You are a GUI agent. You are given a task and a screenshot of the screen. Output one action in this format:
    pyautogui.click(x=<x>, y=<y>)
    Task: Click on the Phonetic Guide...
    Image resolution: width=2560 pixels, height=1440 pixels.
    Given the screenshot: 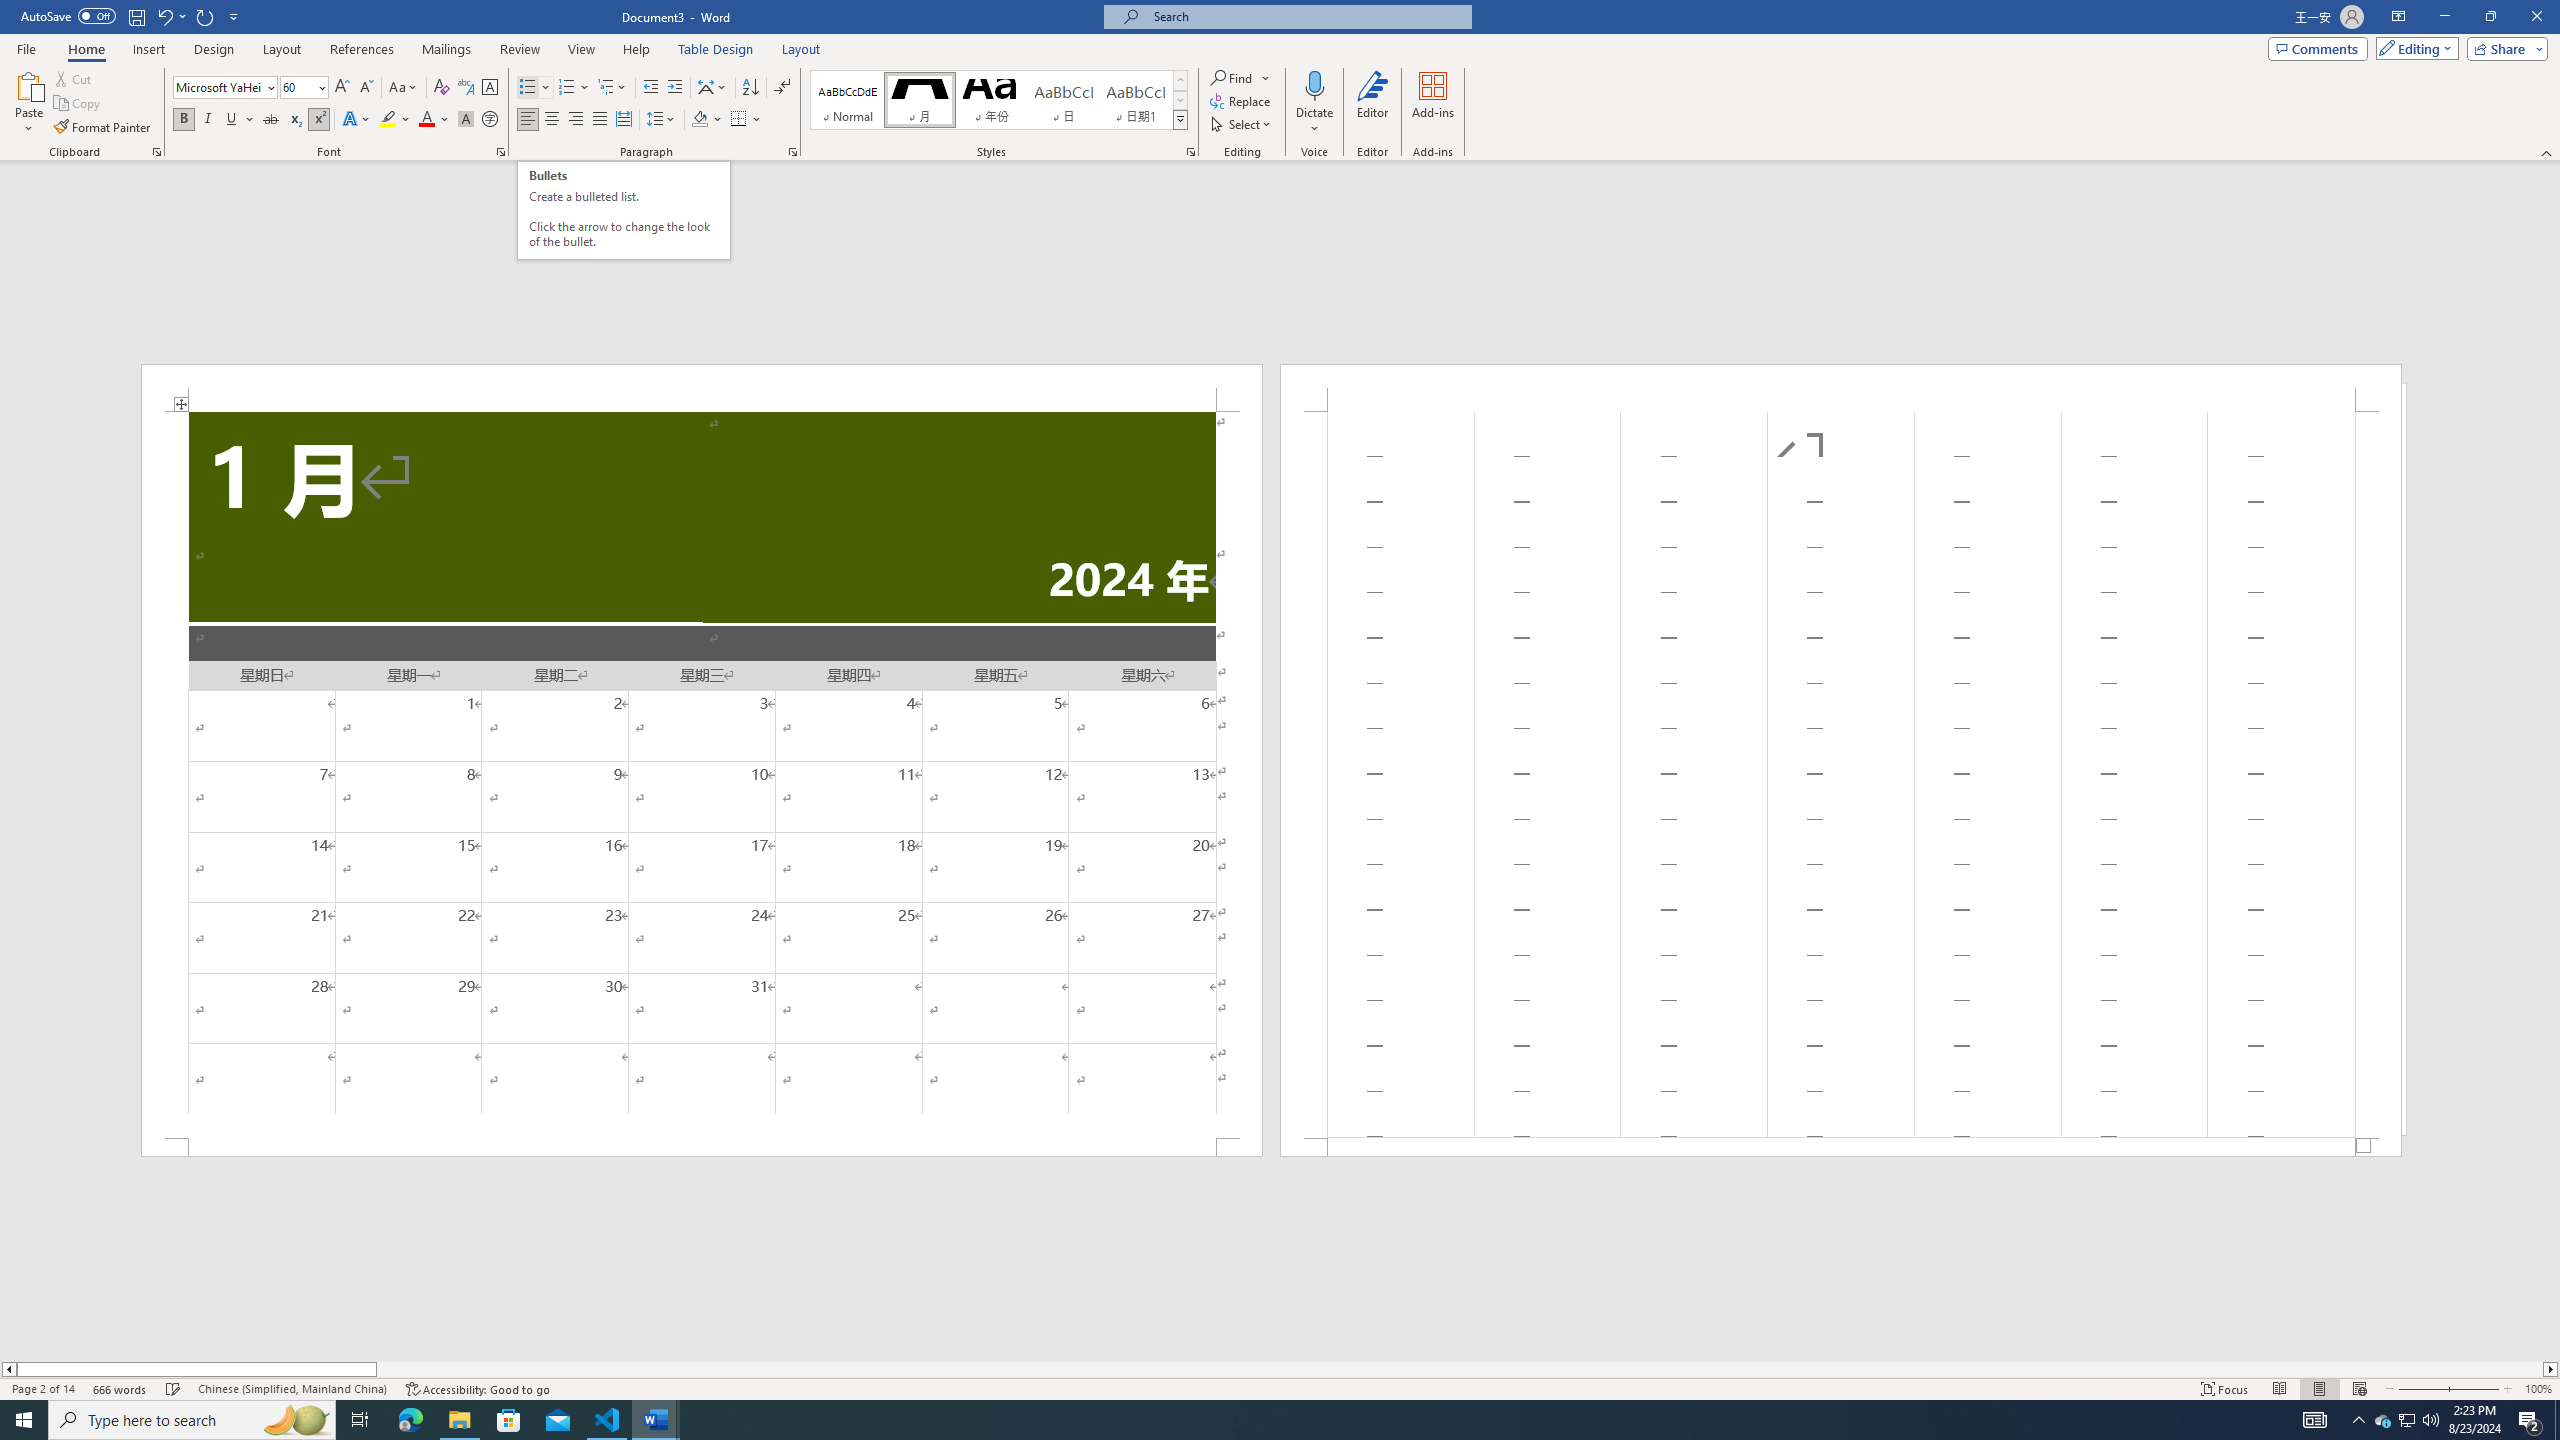 What is the action you would take?
    pyautogui.click(x=466, y=88)
    